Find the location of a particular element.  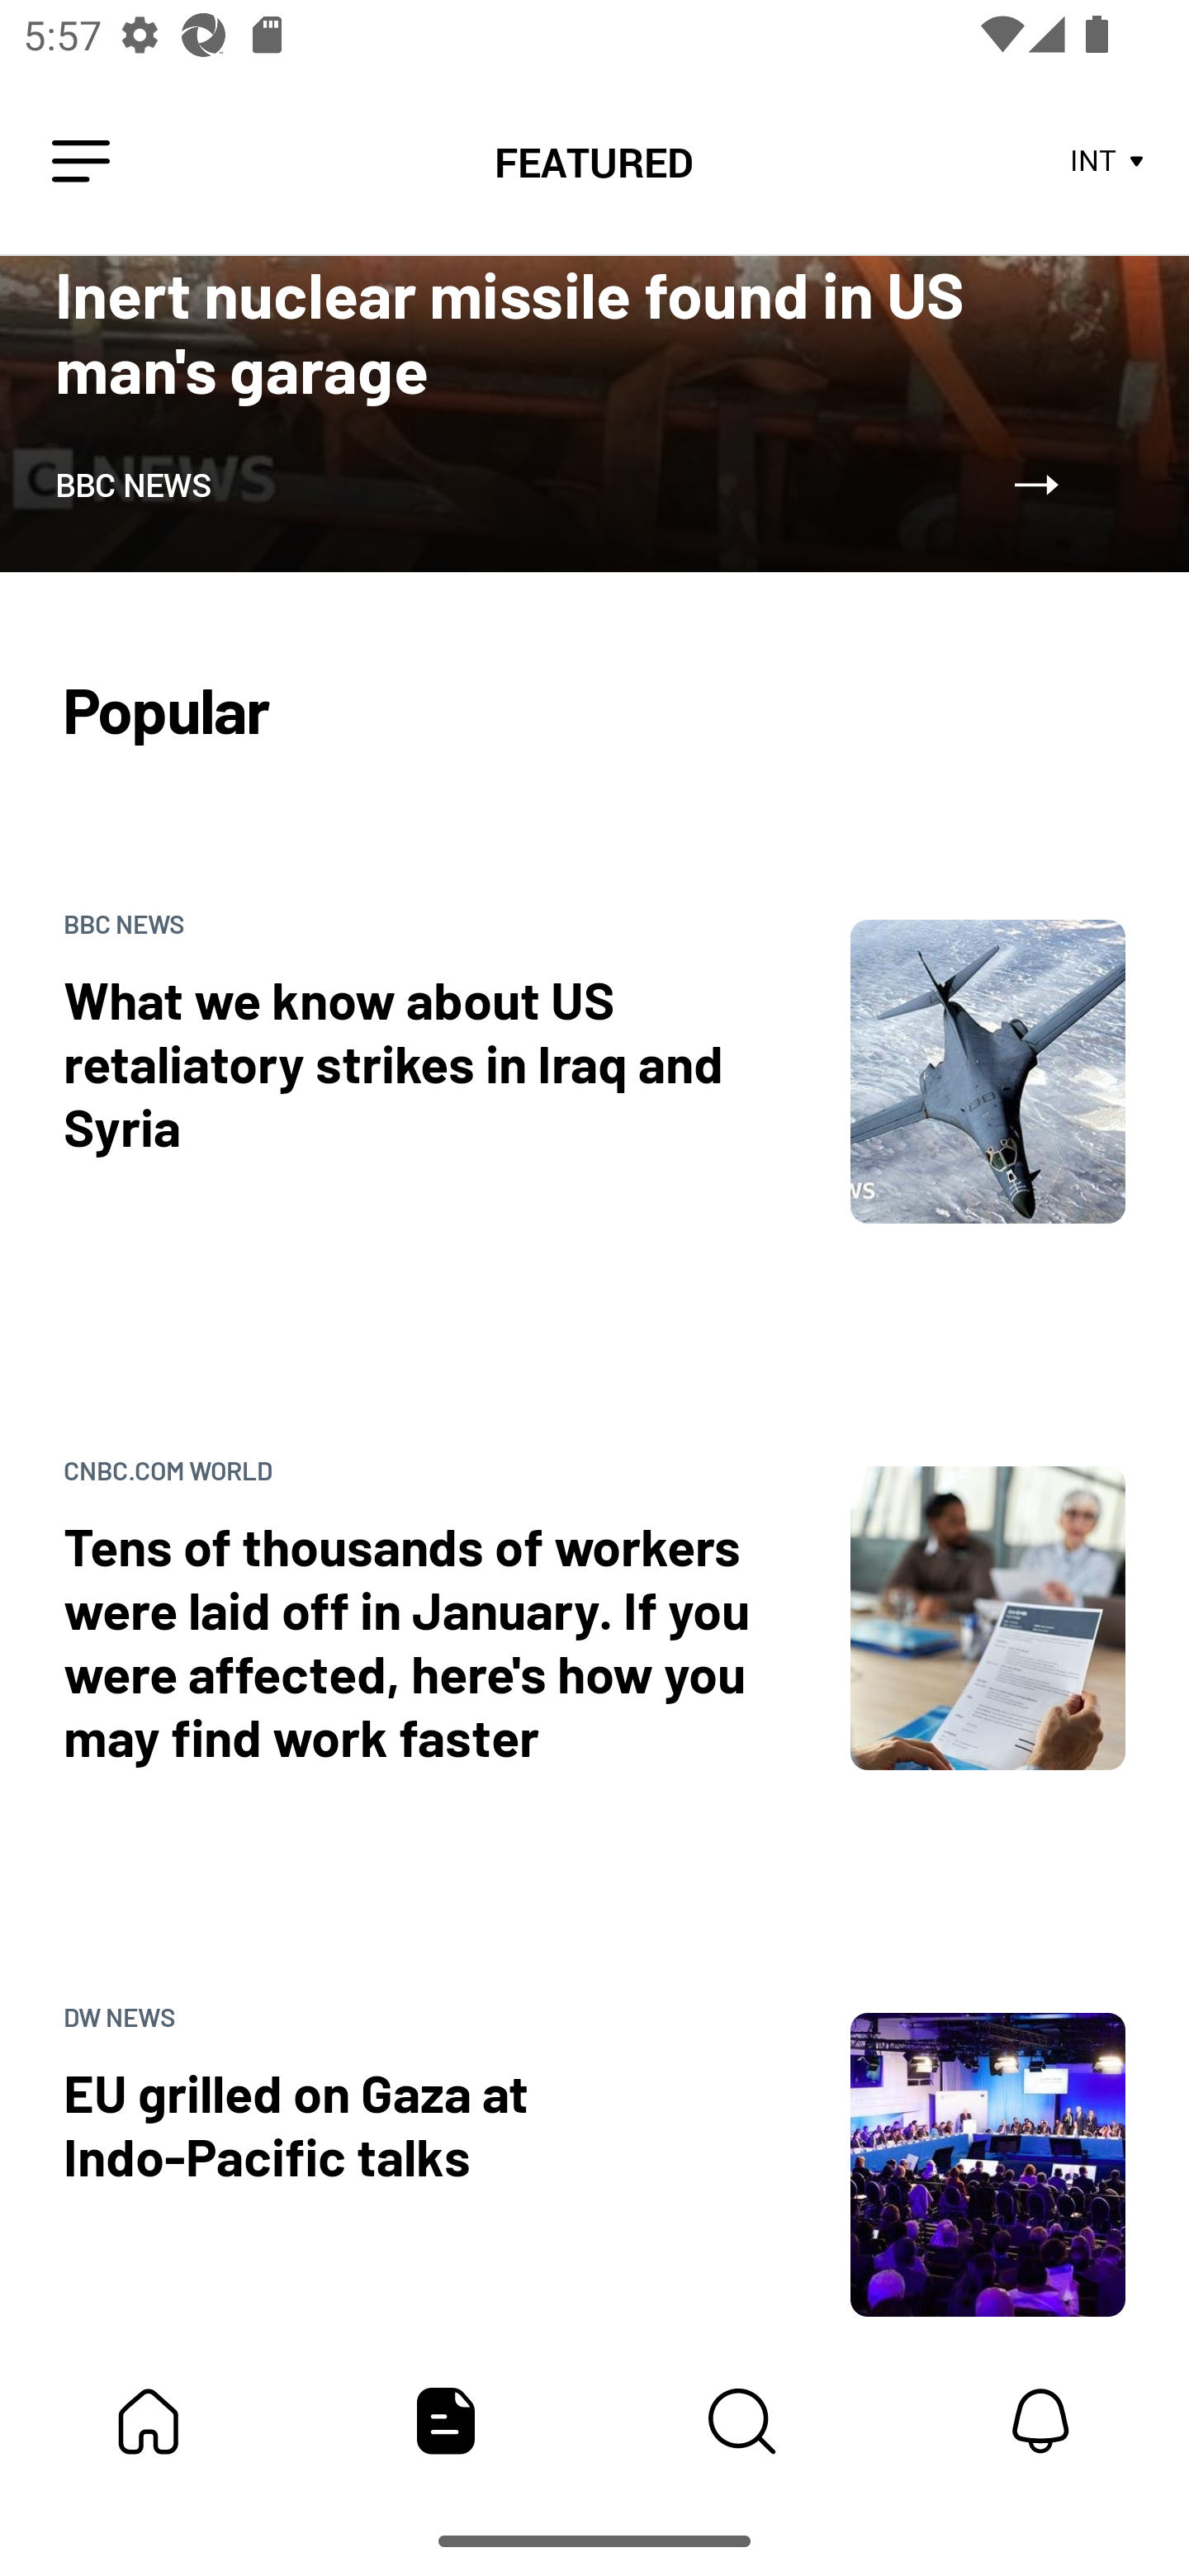

Leading Icon is located at coordinates (81, 162).